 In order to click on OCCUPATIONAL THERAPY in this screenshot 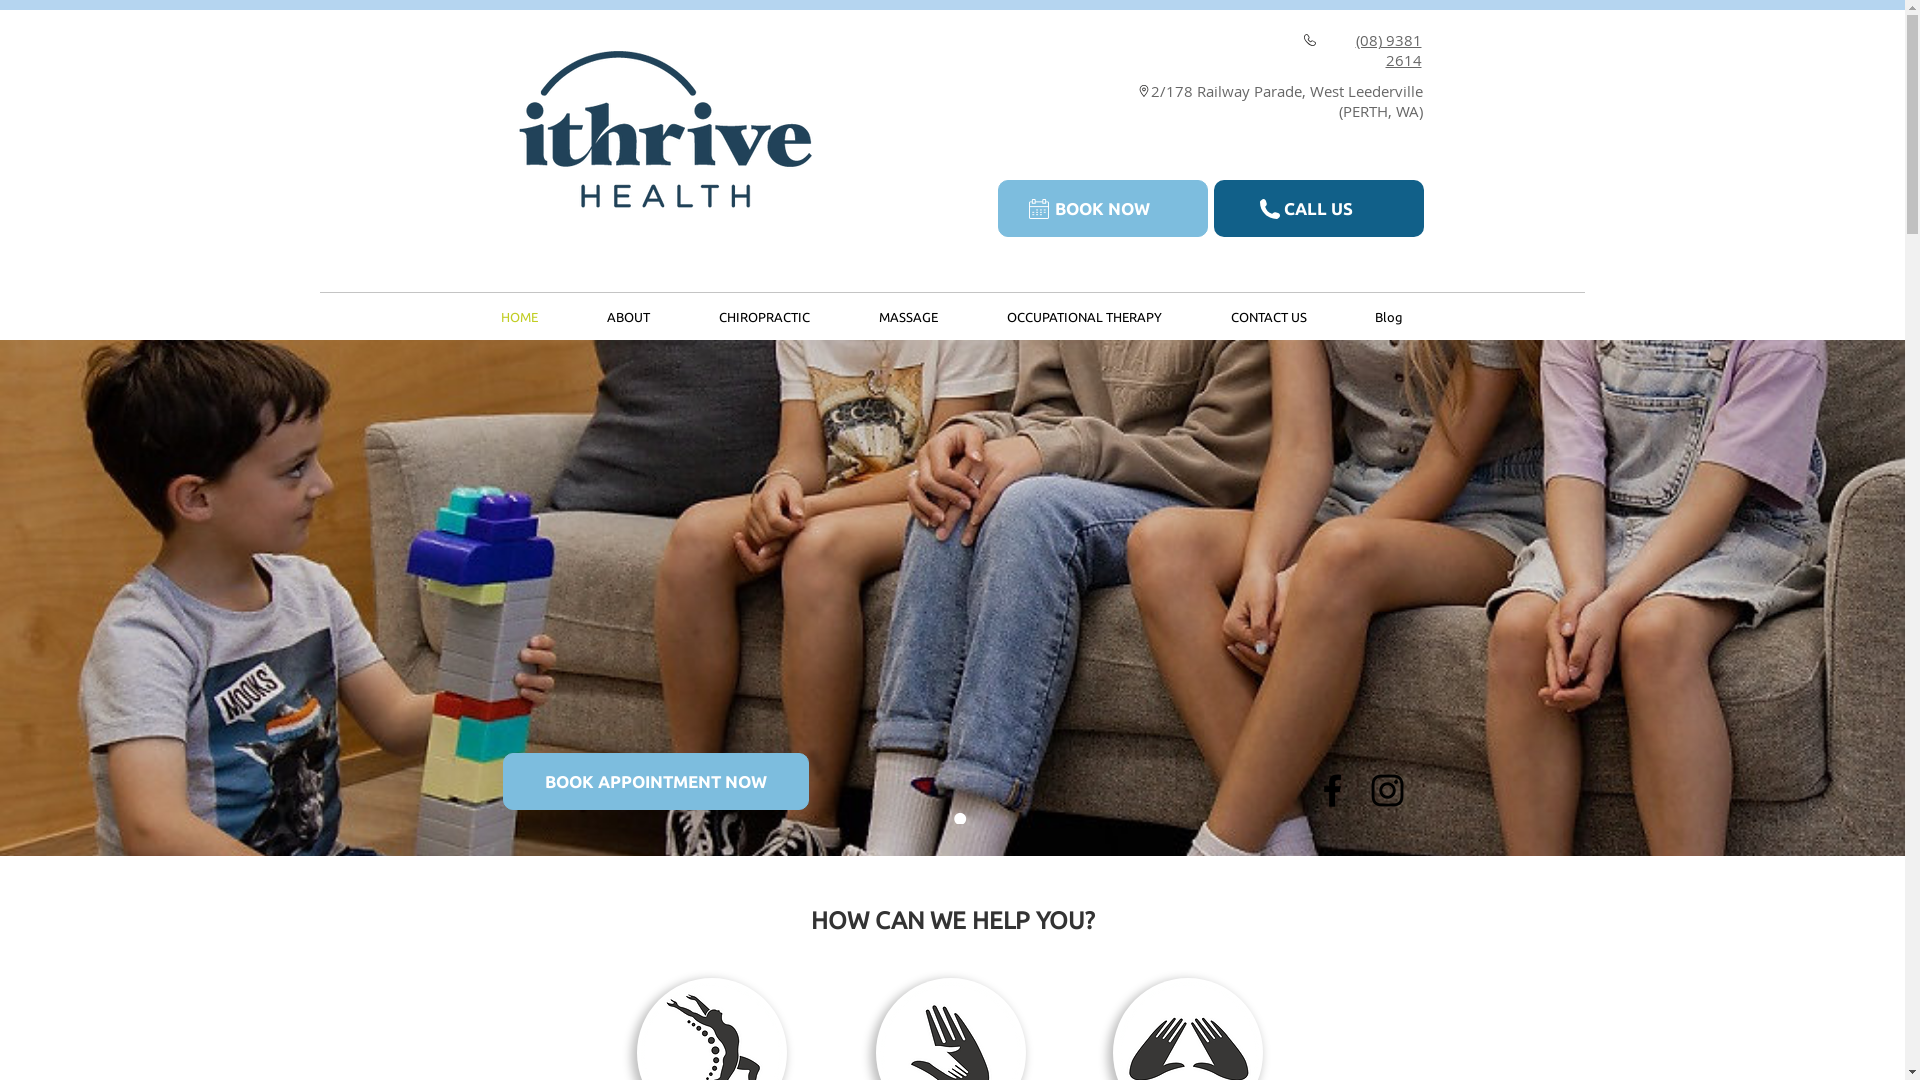, I will do `click(1084, 318)`.